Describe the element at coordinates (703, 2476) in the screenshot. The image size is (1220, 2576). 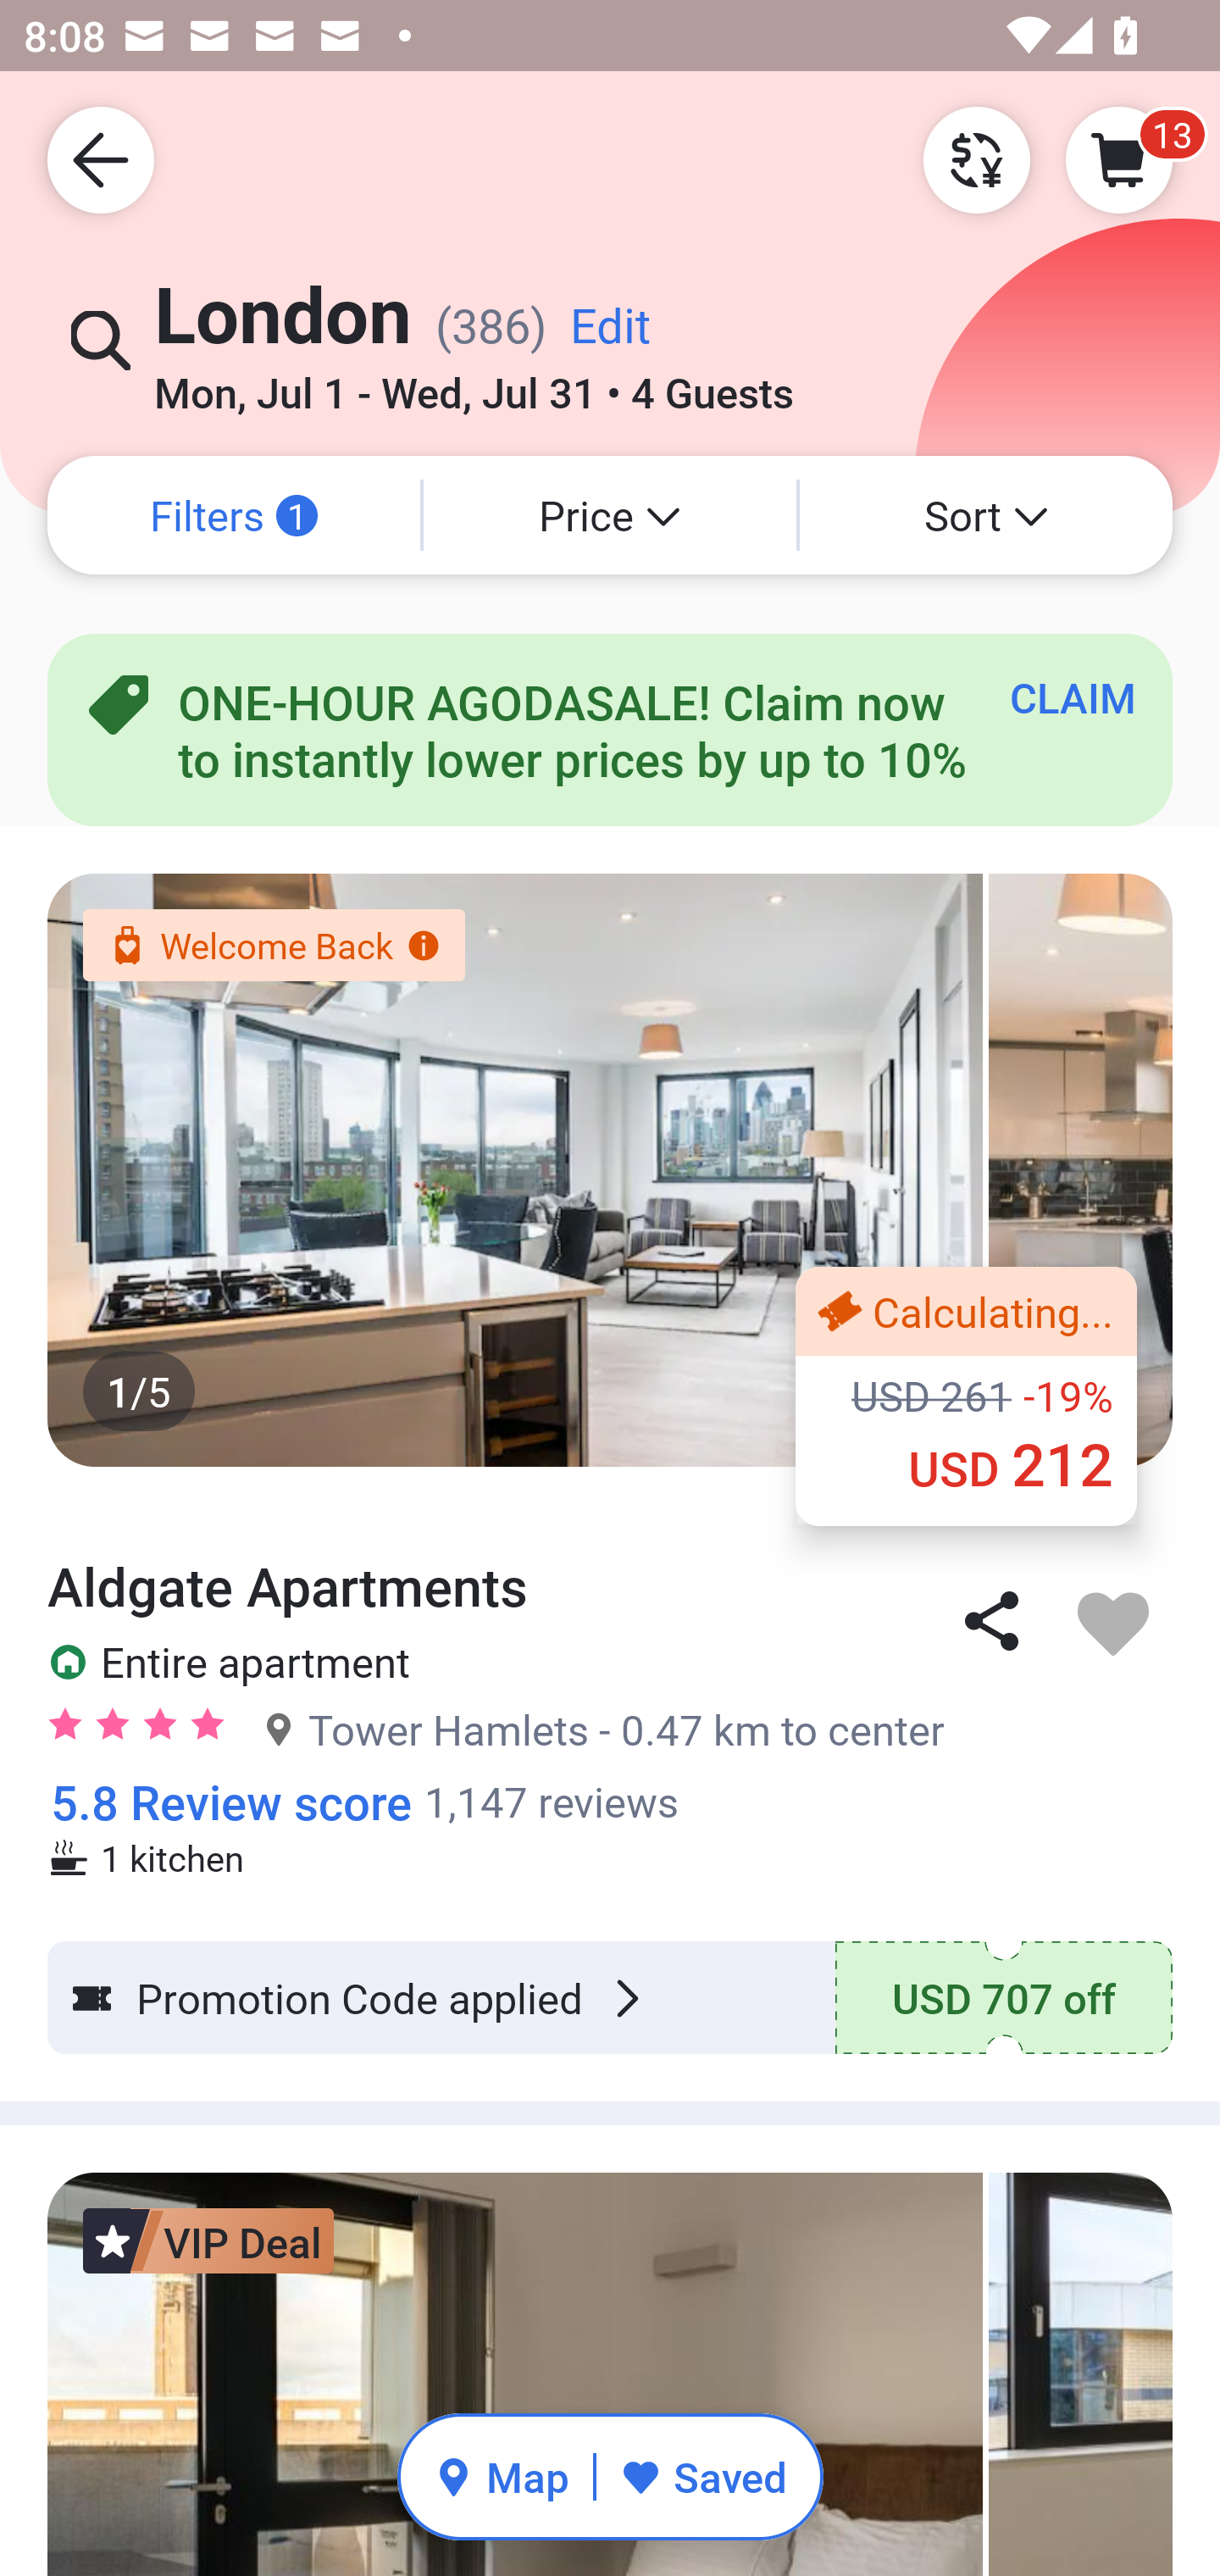
I see `Saved` at that location.